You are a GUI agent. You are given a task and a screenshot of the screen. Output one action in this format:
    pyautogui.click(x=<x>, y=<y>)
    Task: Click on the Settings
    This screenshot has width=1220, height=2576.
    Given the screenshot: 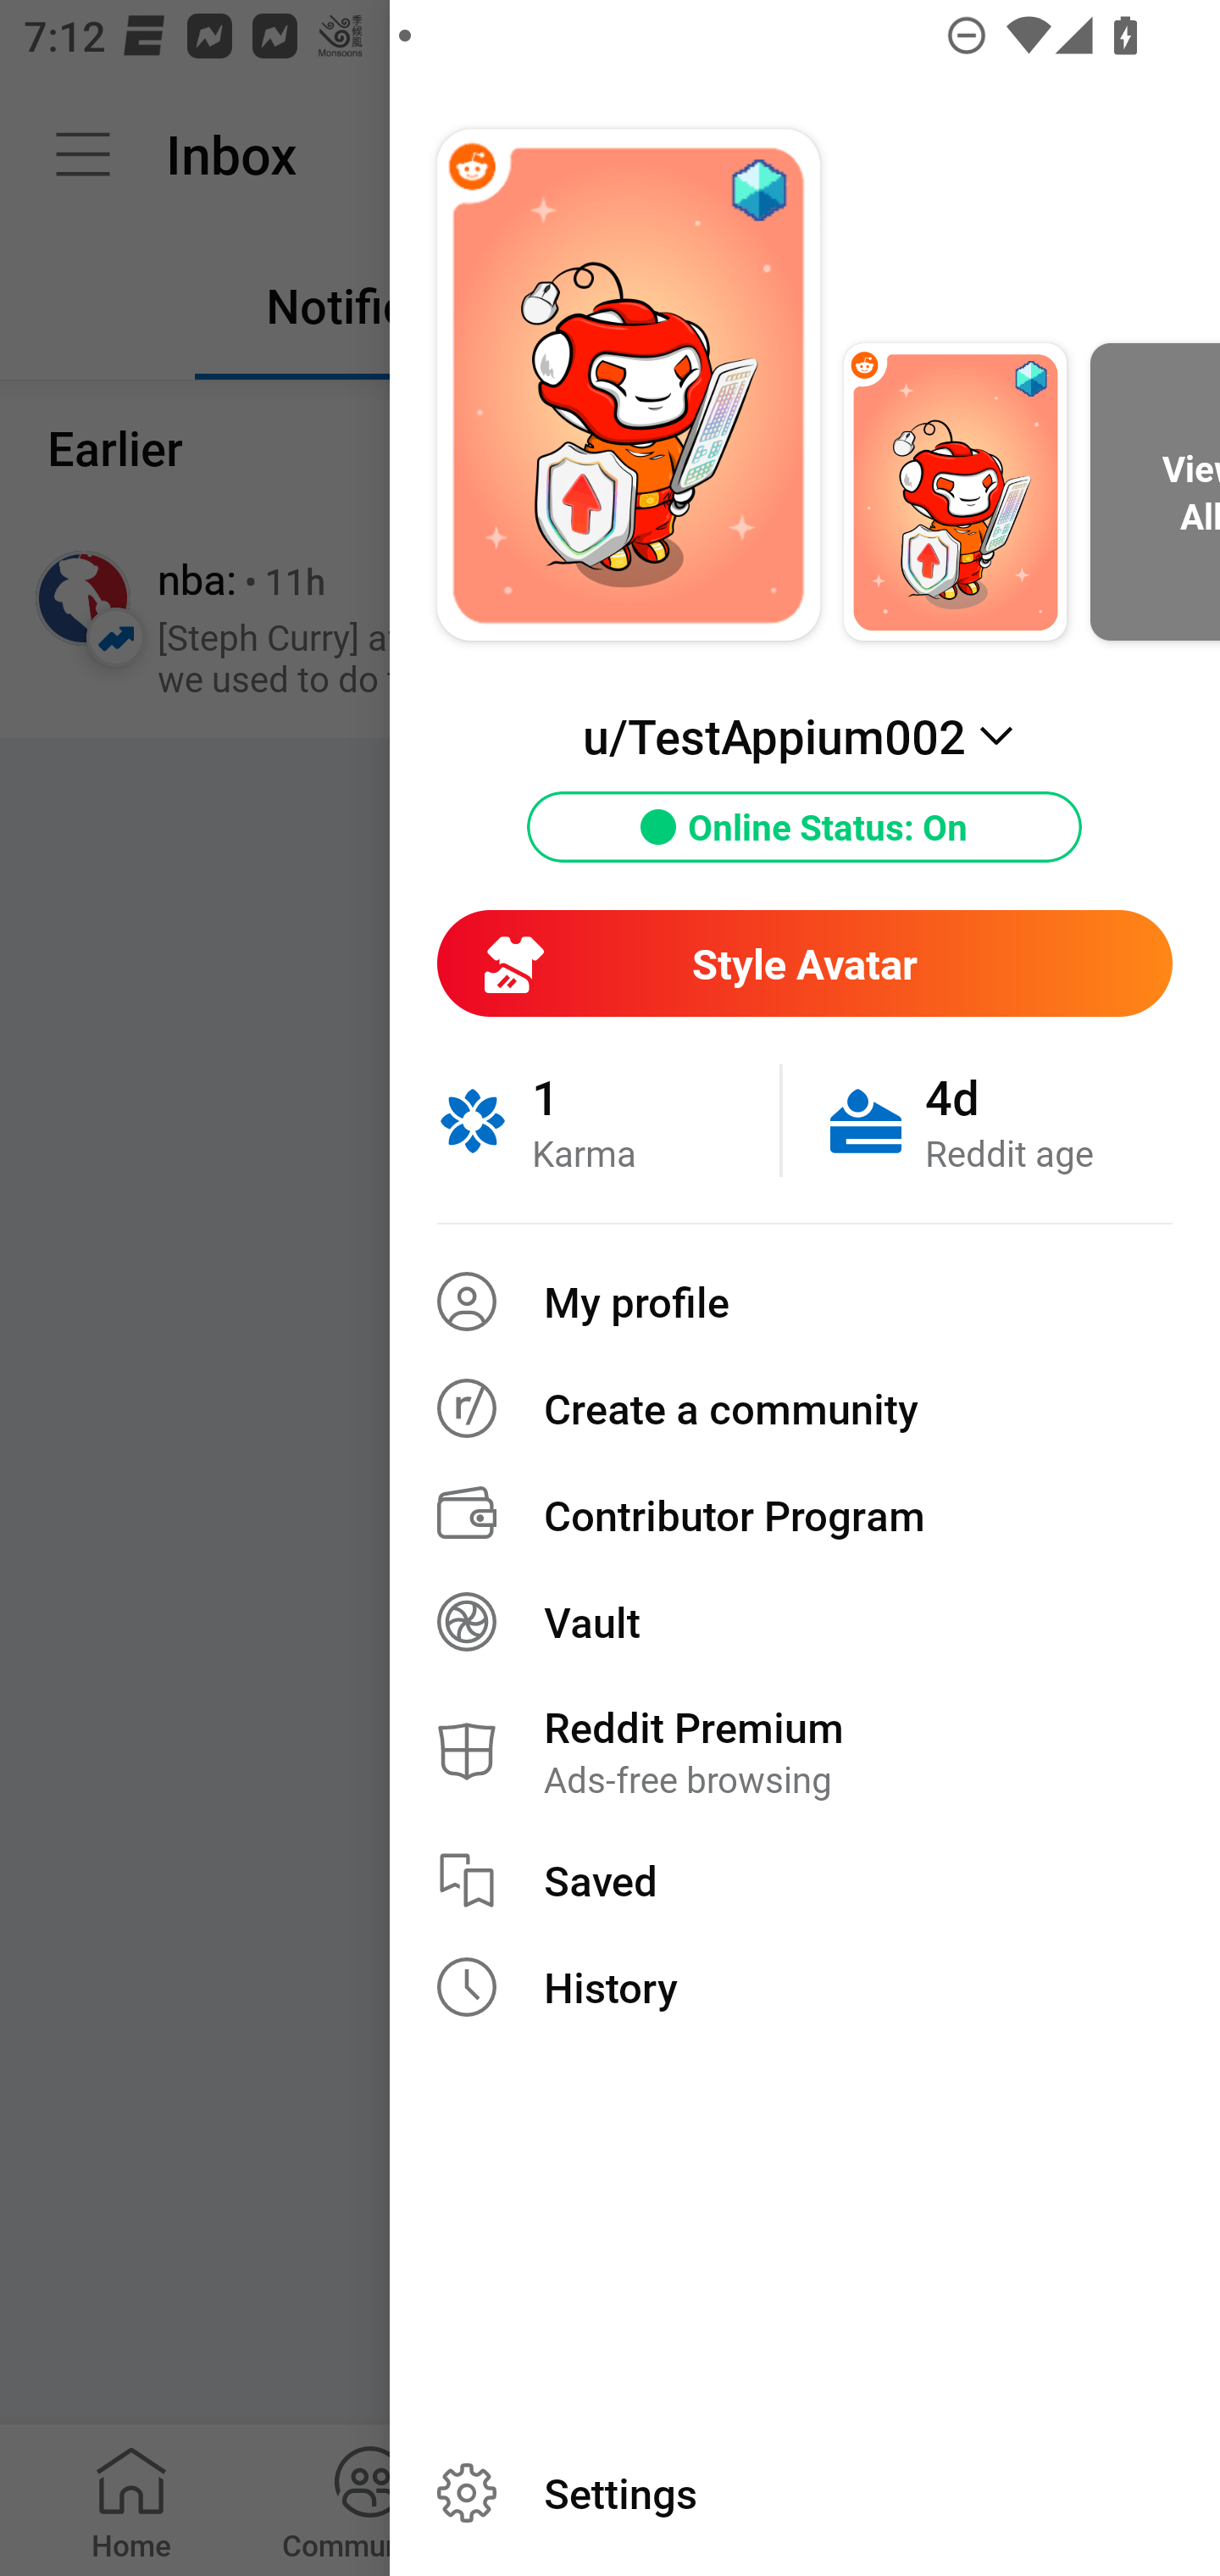 What is the action you would take?
    pyautogui.click(x=805, y=2493)
    